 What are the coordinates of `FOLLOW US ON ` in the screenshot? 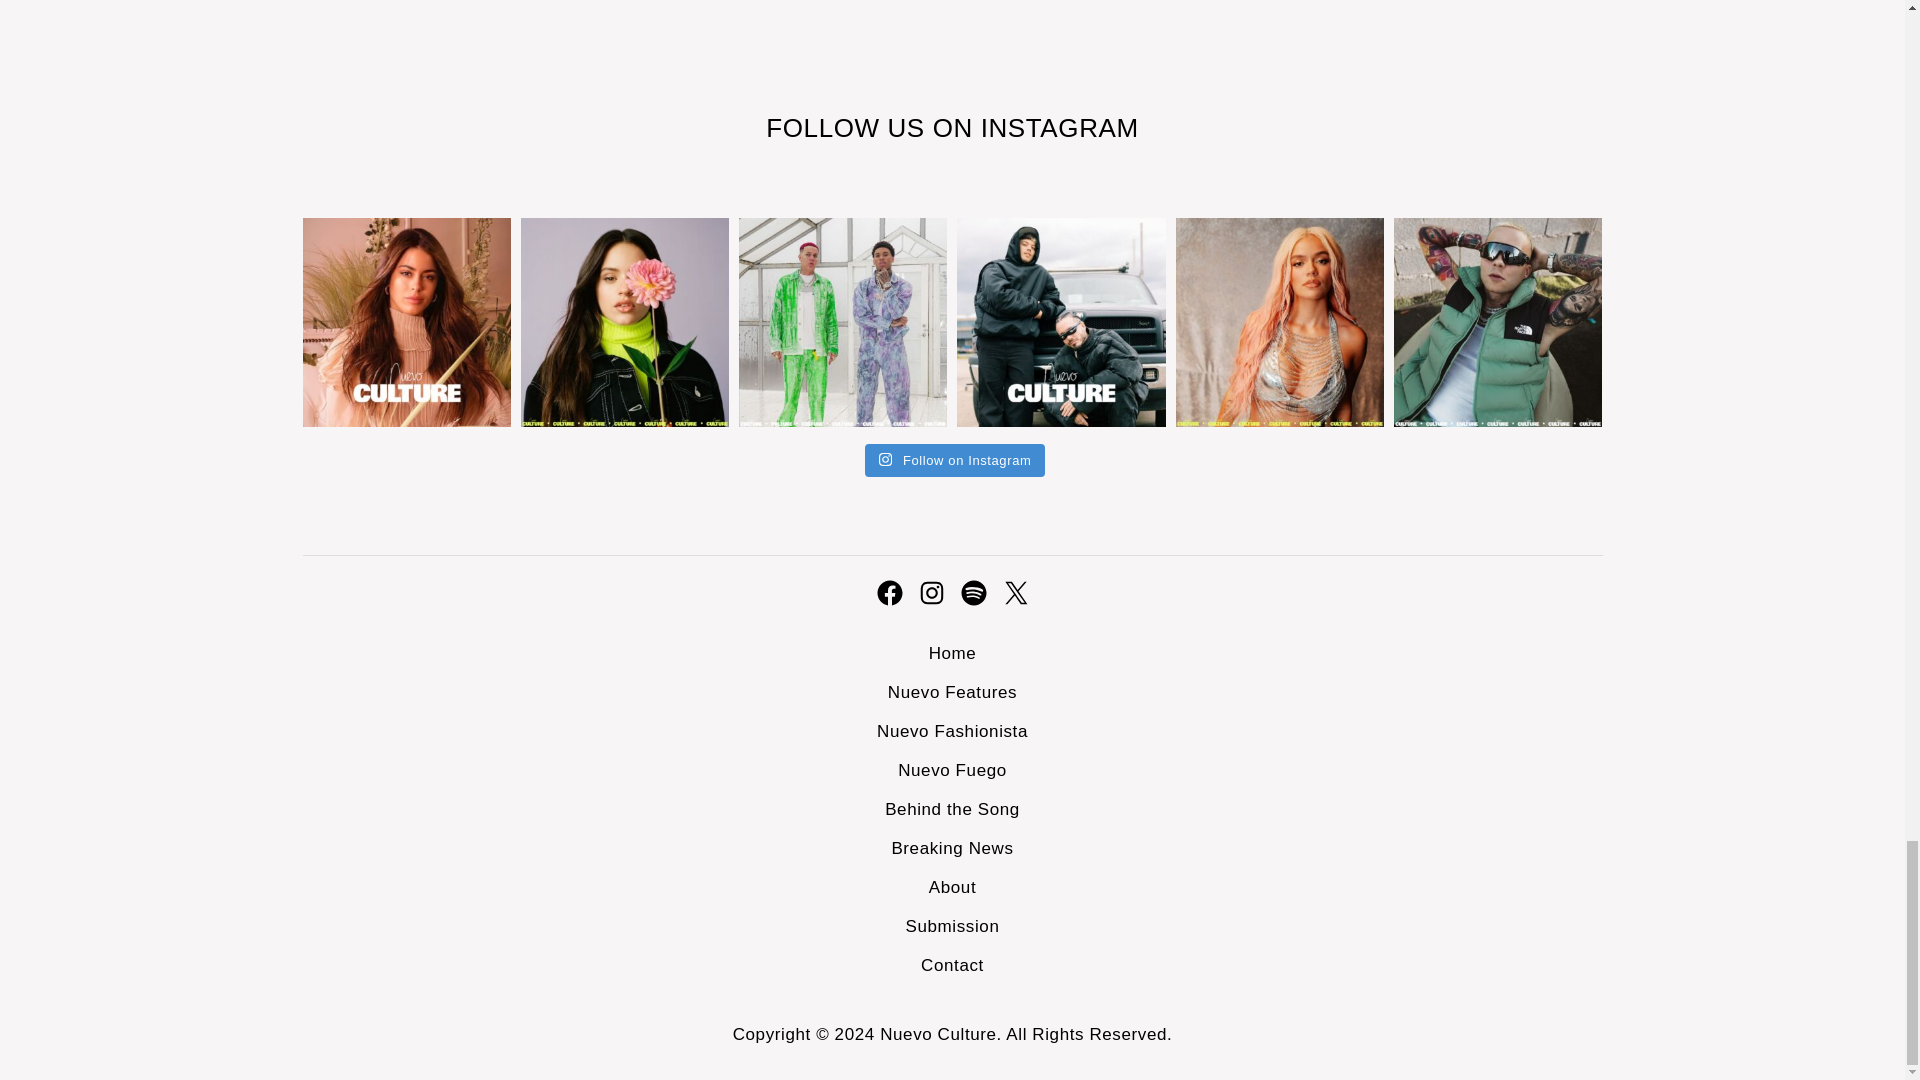 It's located at (872, 128).